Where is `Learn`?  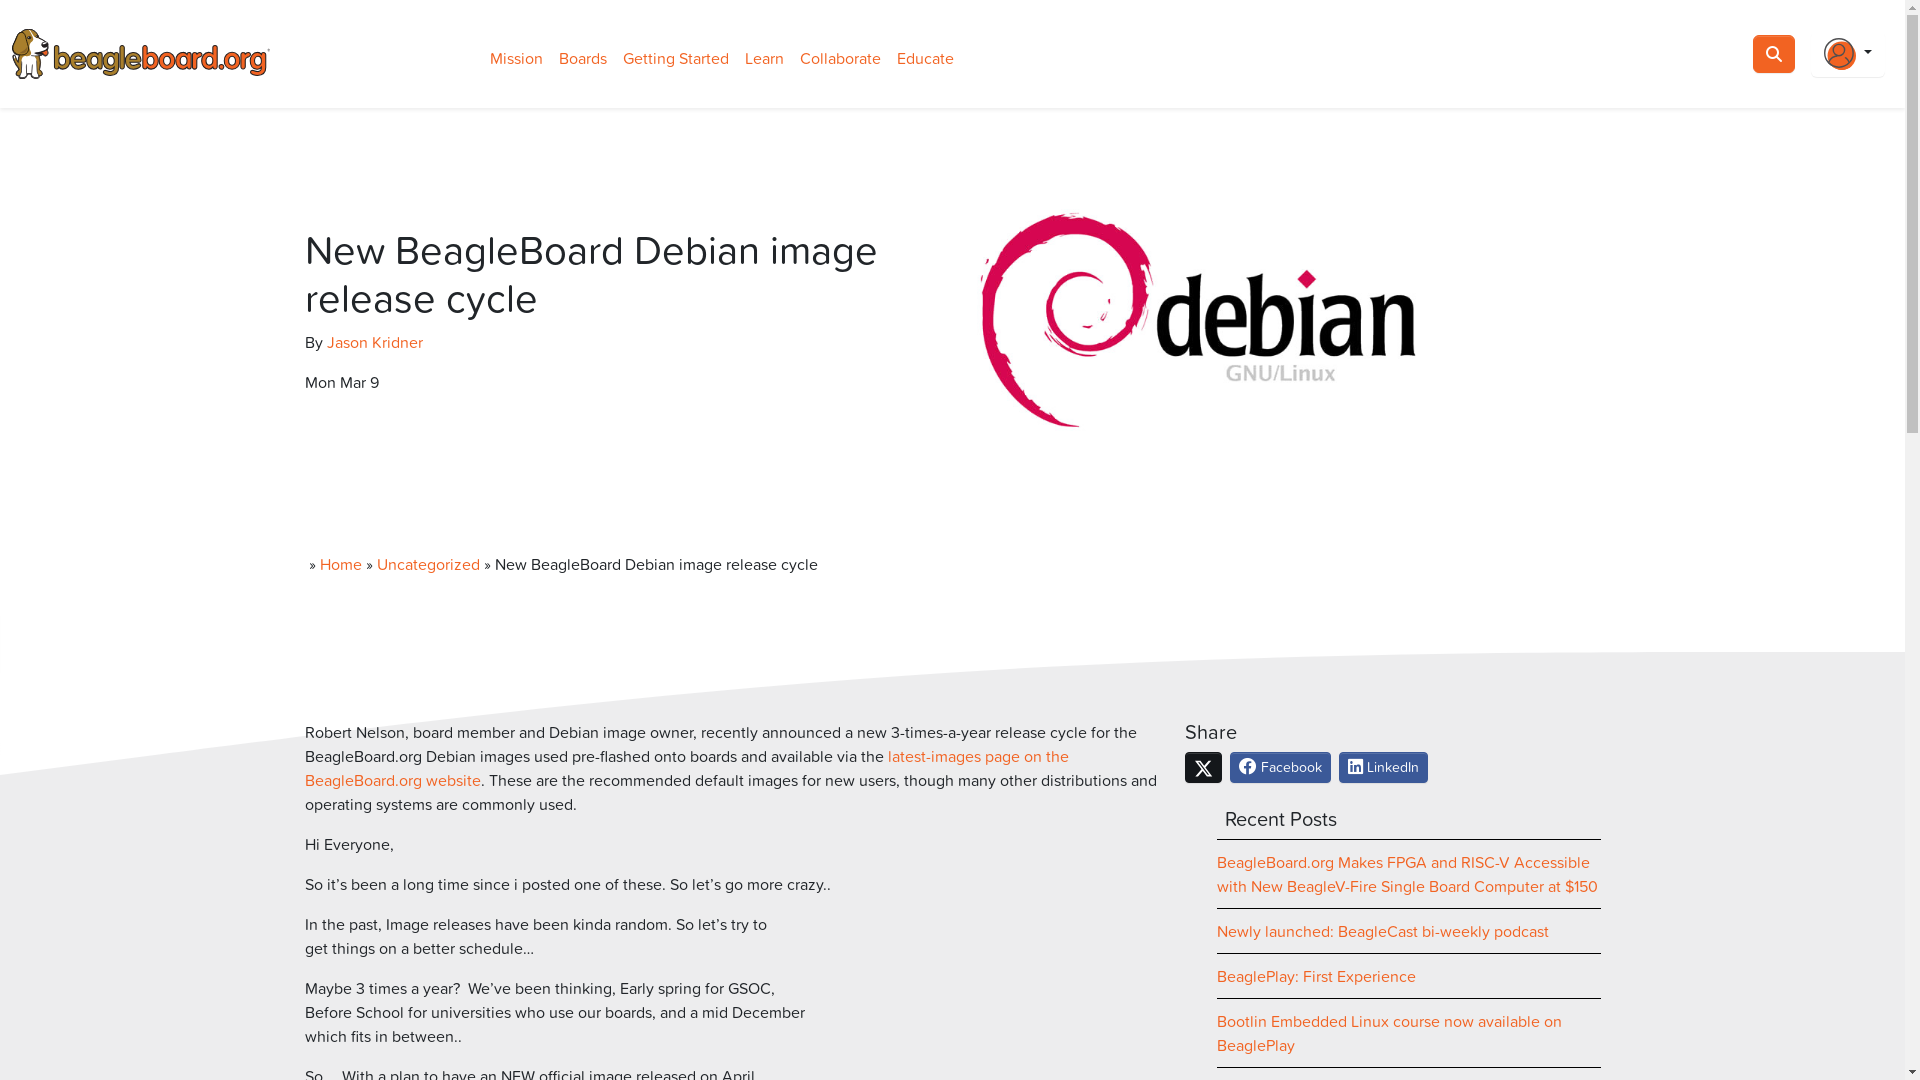
Learn is located at coordinates (764, 58).